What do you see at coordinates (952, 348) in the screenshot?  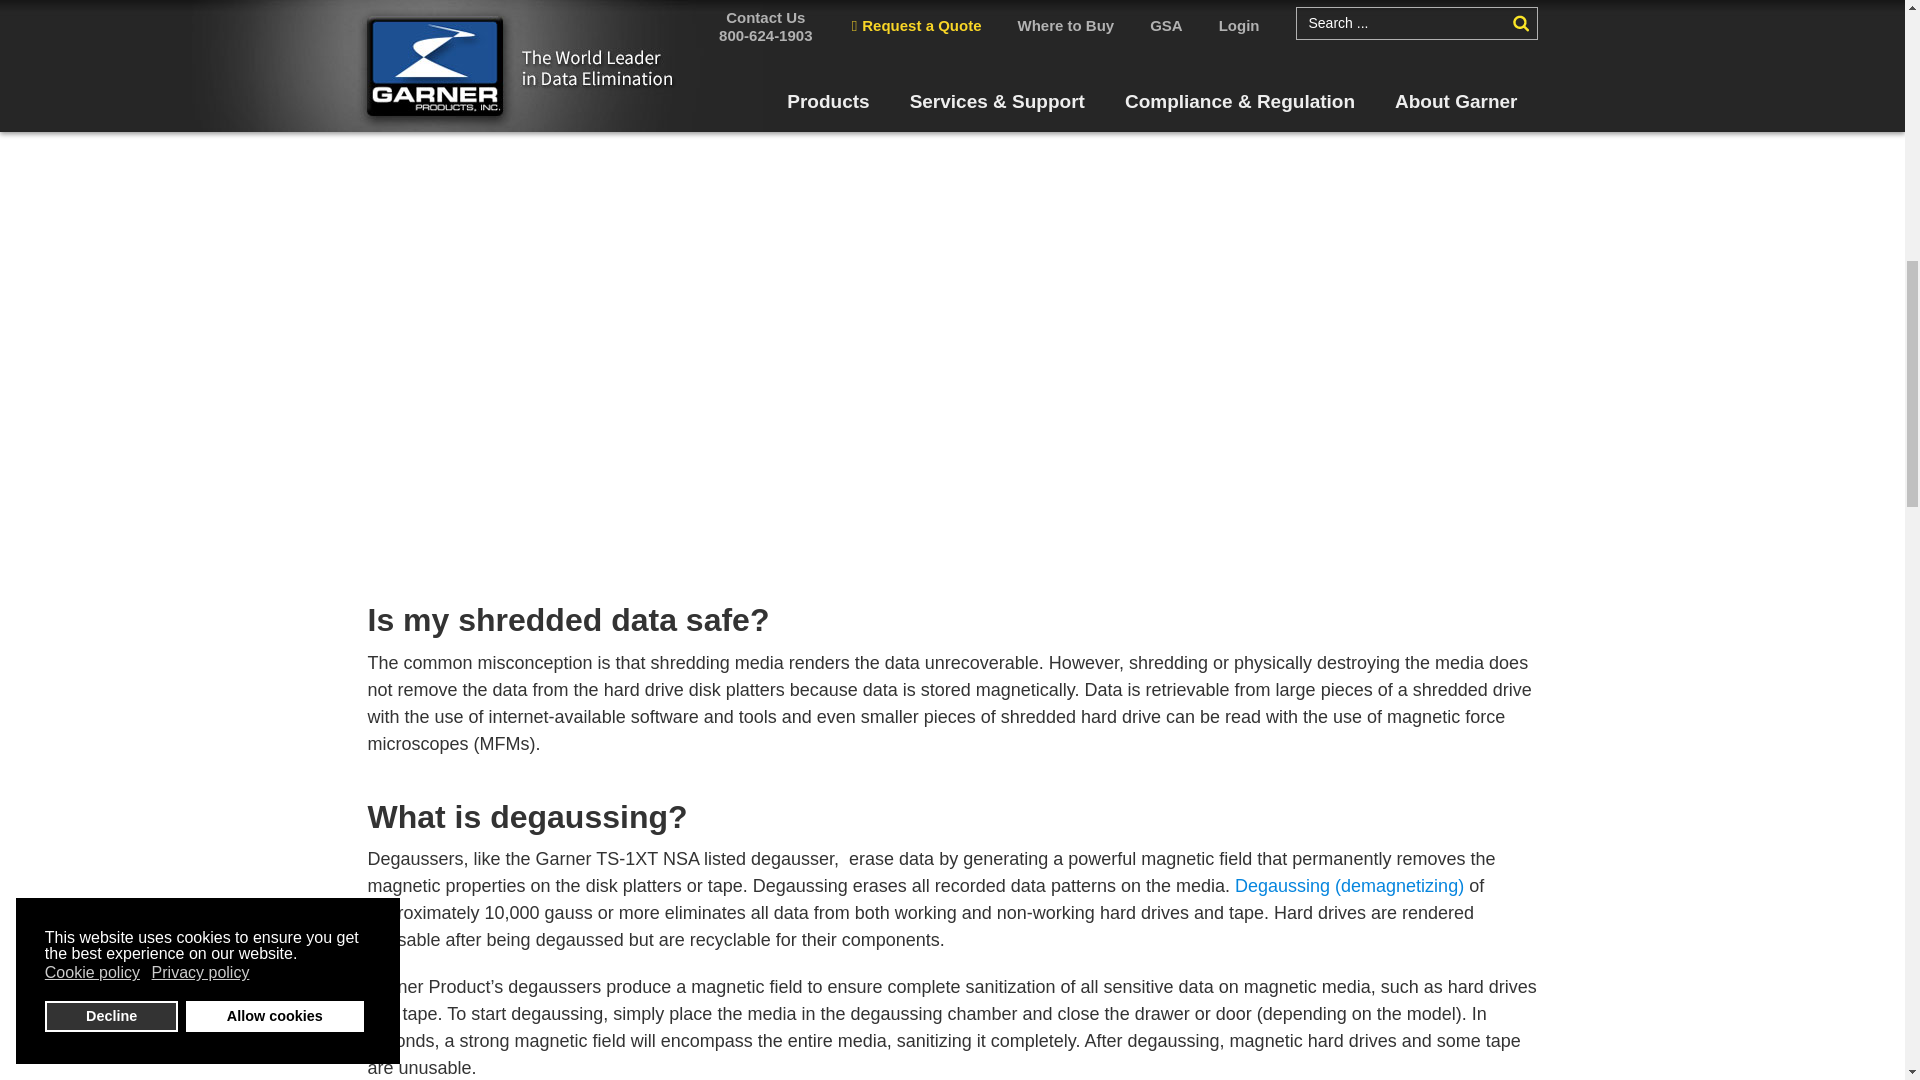 I see `YouTube video player` at bounding box center [952, 348].